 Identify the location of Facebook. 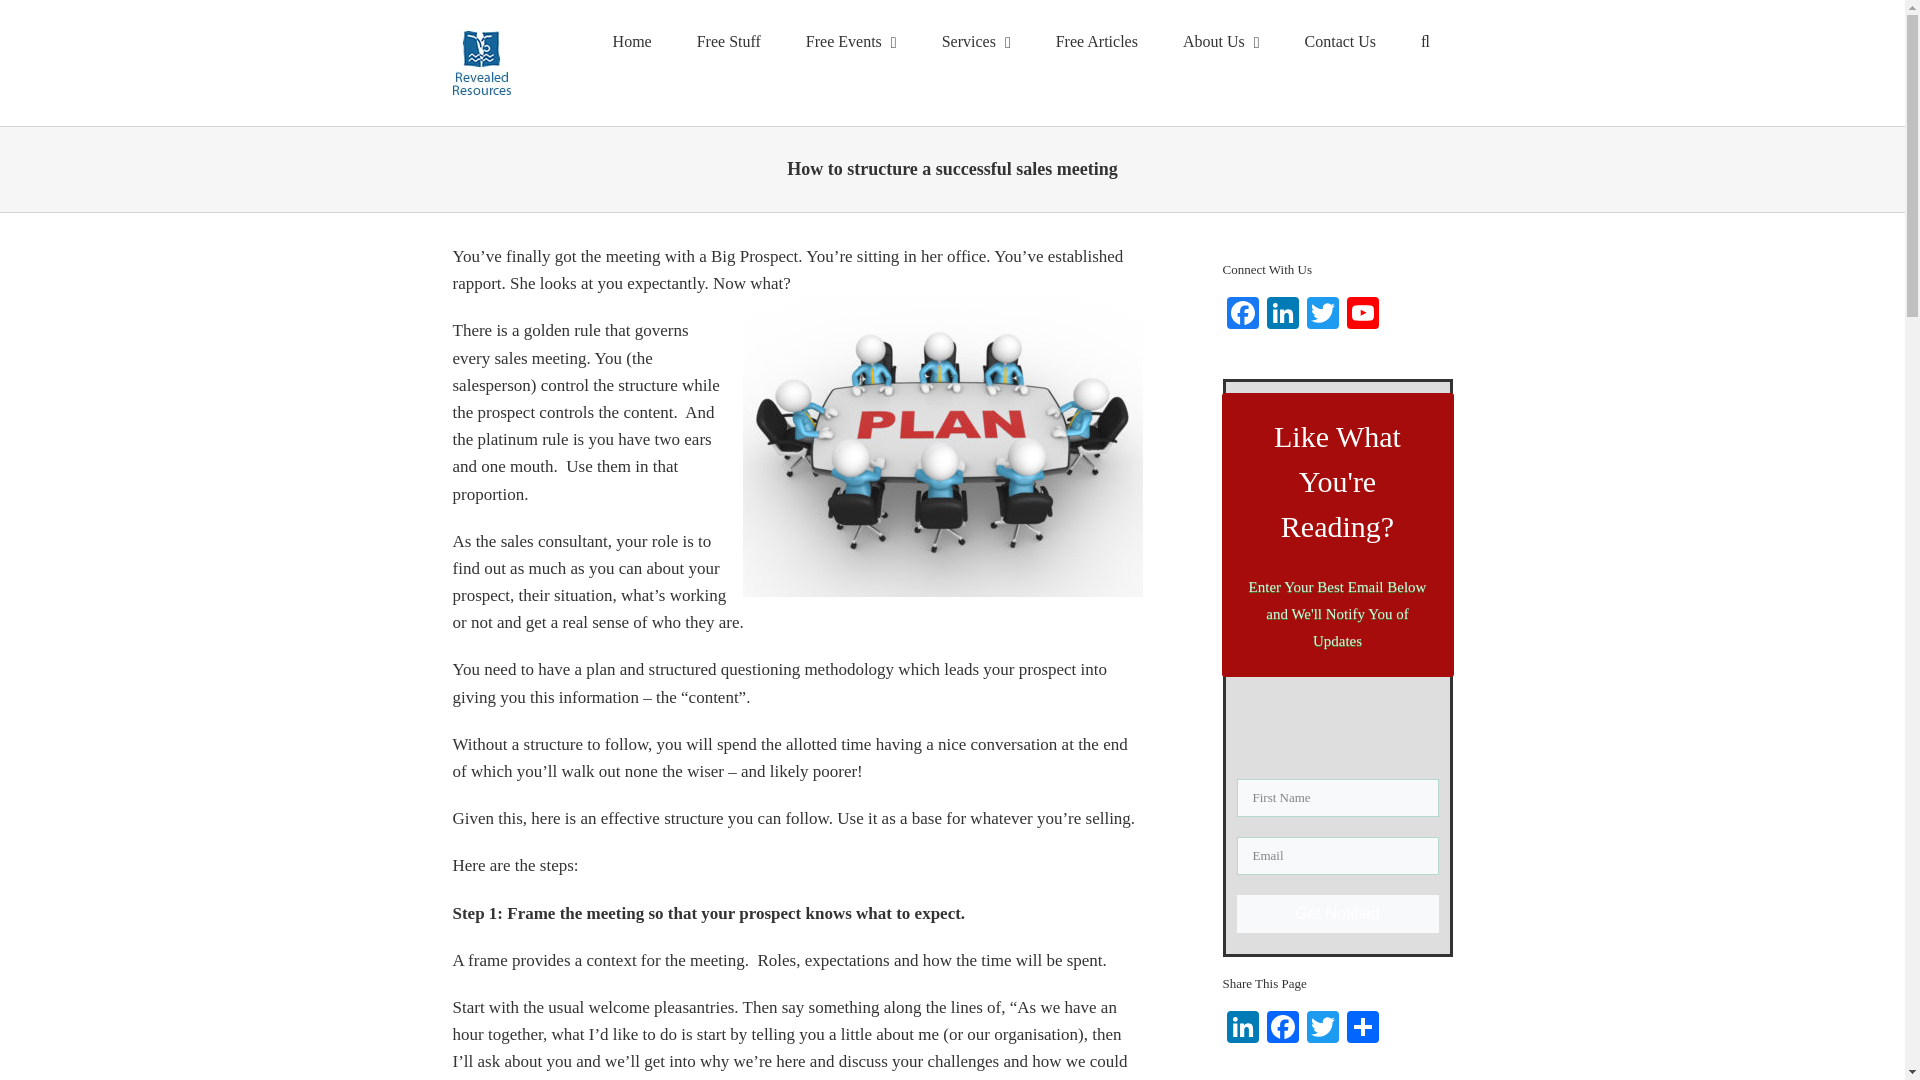
(1241, 315).